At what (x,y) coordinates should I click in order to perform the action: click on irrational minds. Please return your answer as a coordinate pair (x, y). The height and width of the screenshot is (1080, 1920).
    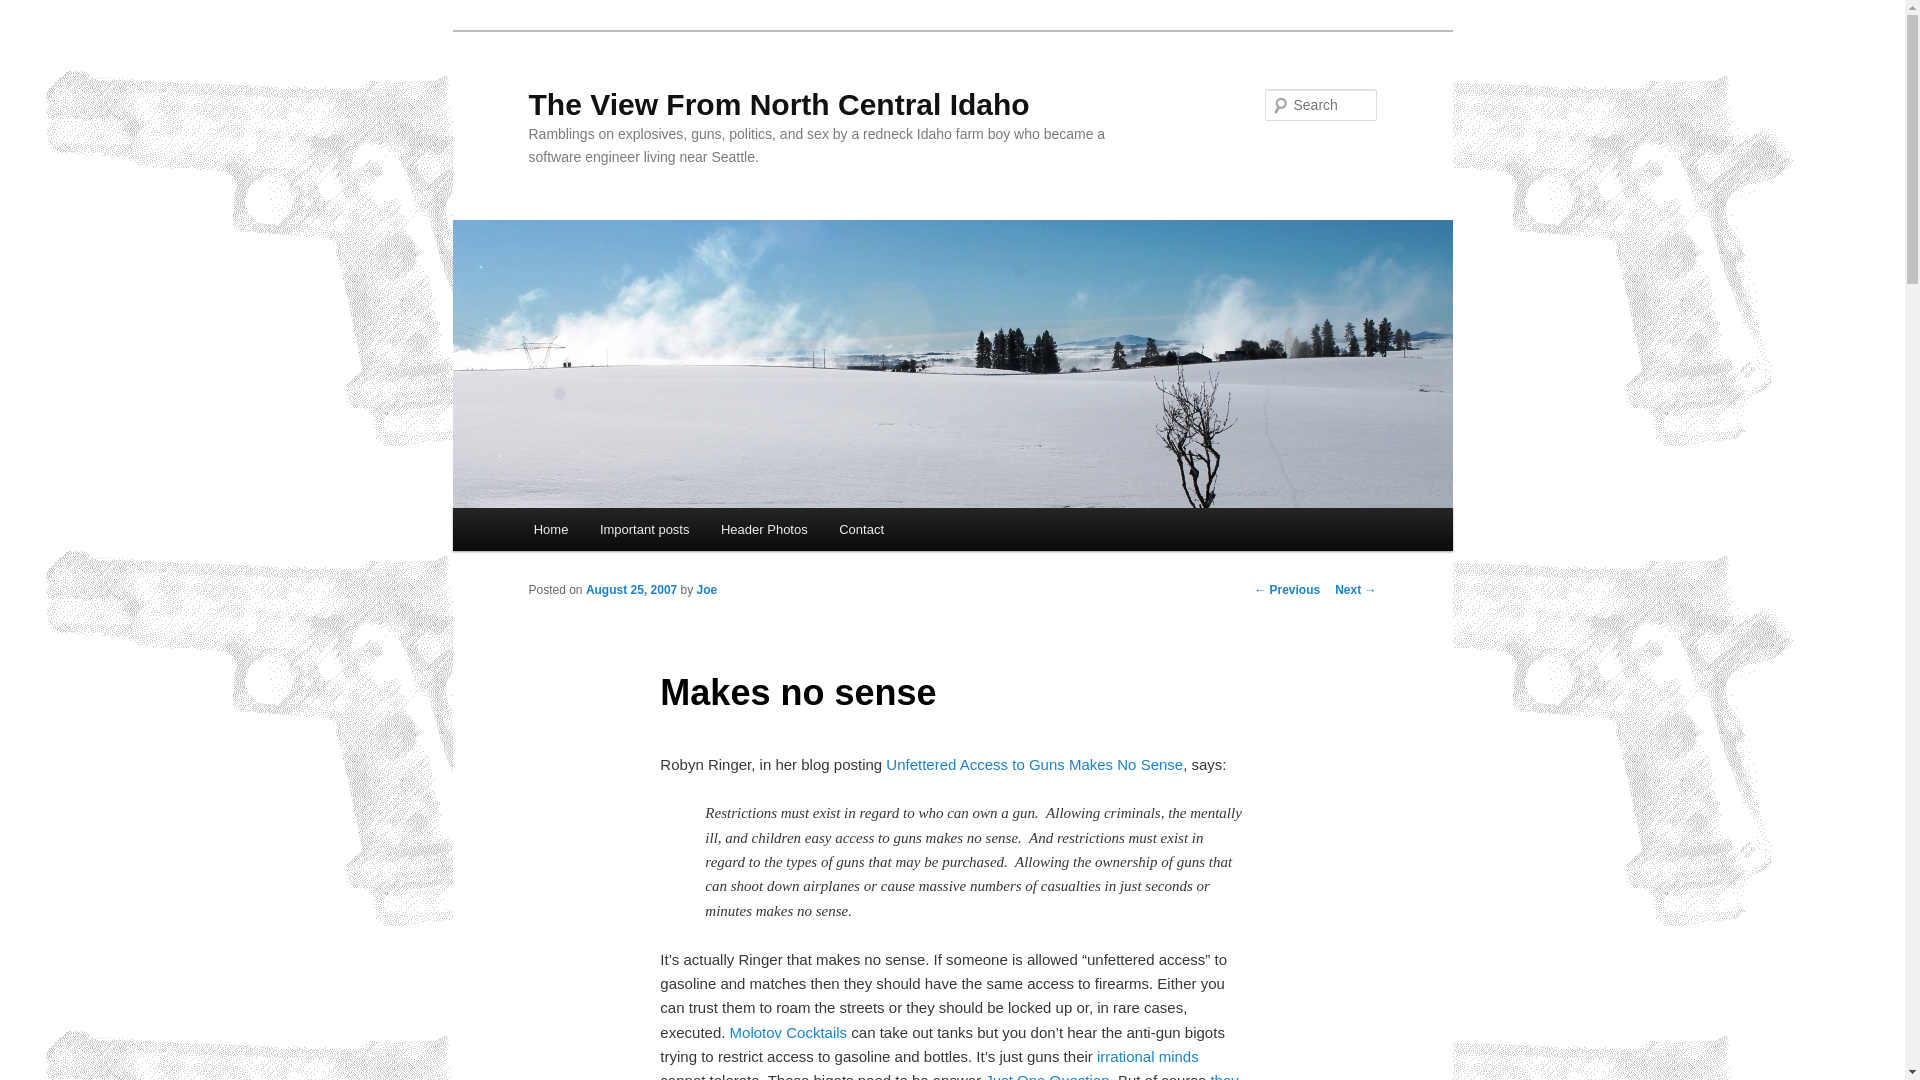
    Looking at the image, I should click on (1147, 1056).